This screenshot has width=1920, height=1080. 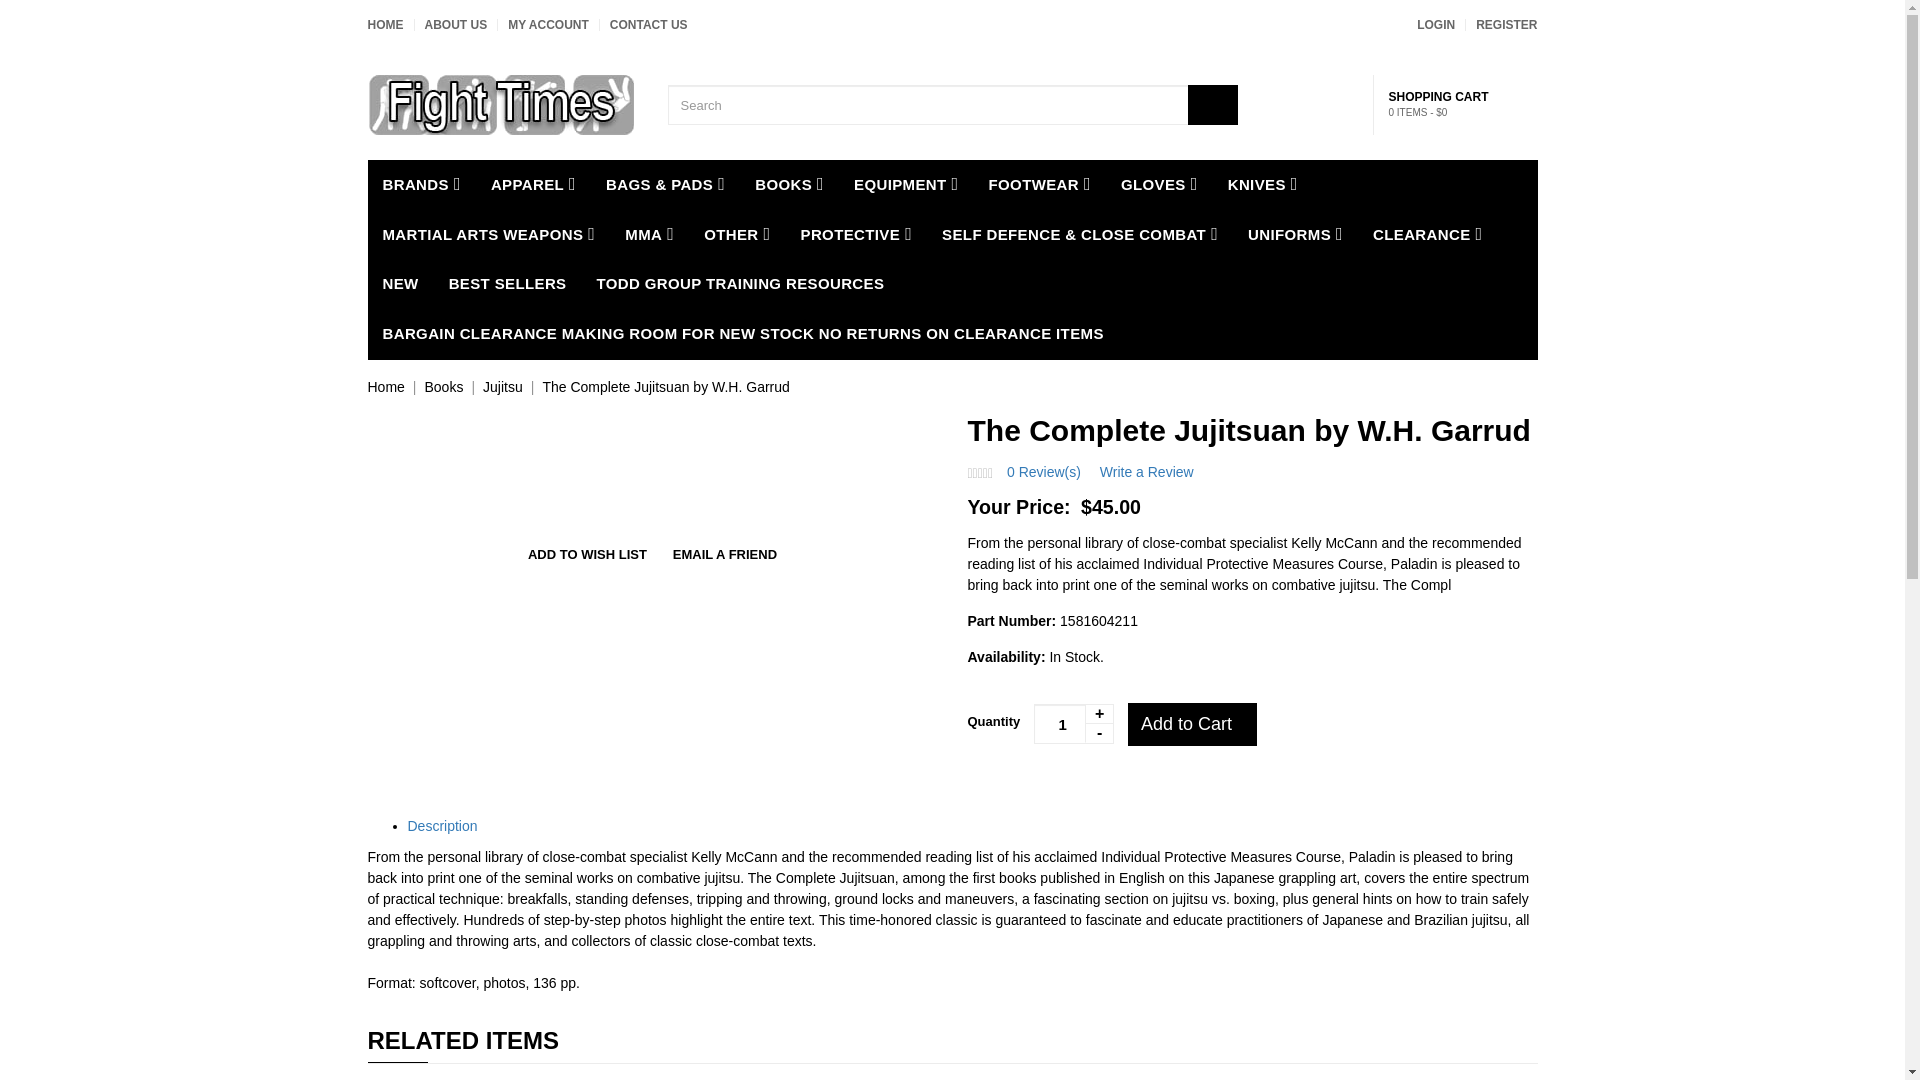 I want to click on BOOKS, so click(x=789, y=184).